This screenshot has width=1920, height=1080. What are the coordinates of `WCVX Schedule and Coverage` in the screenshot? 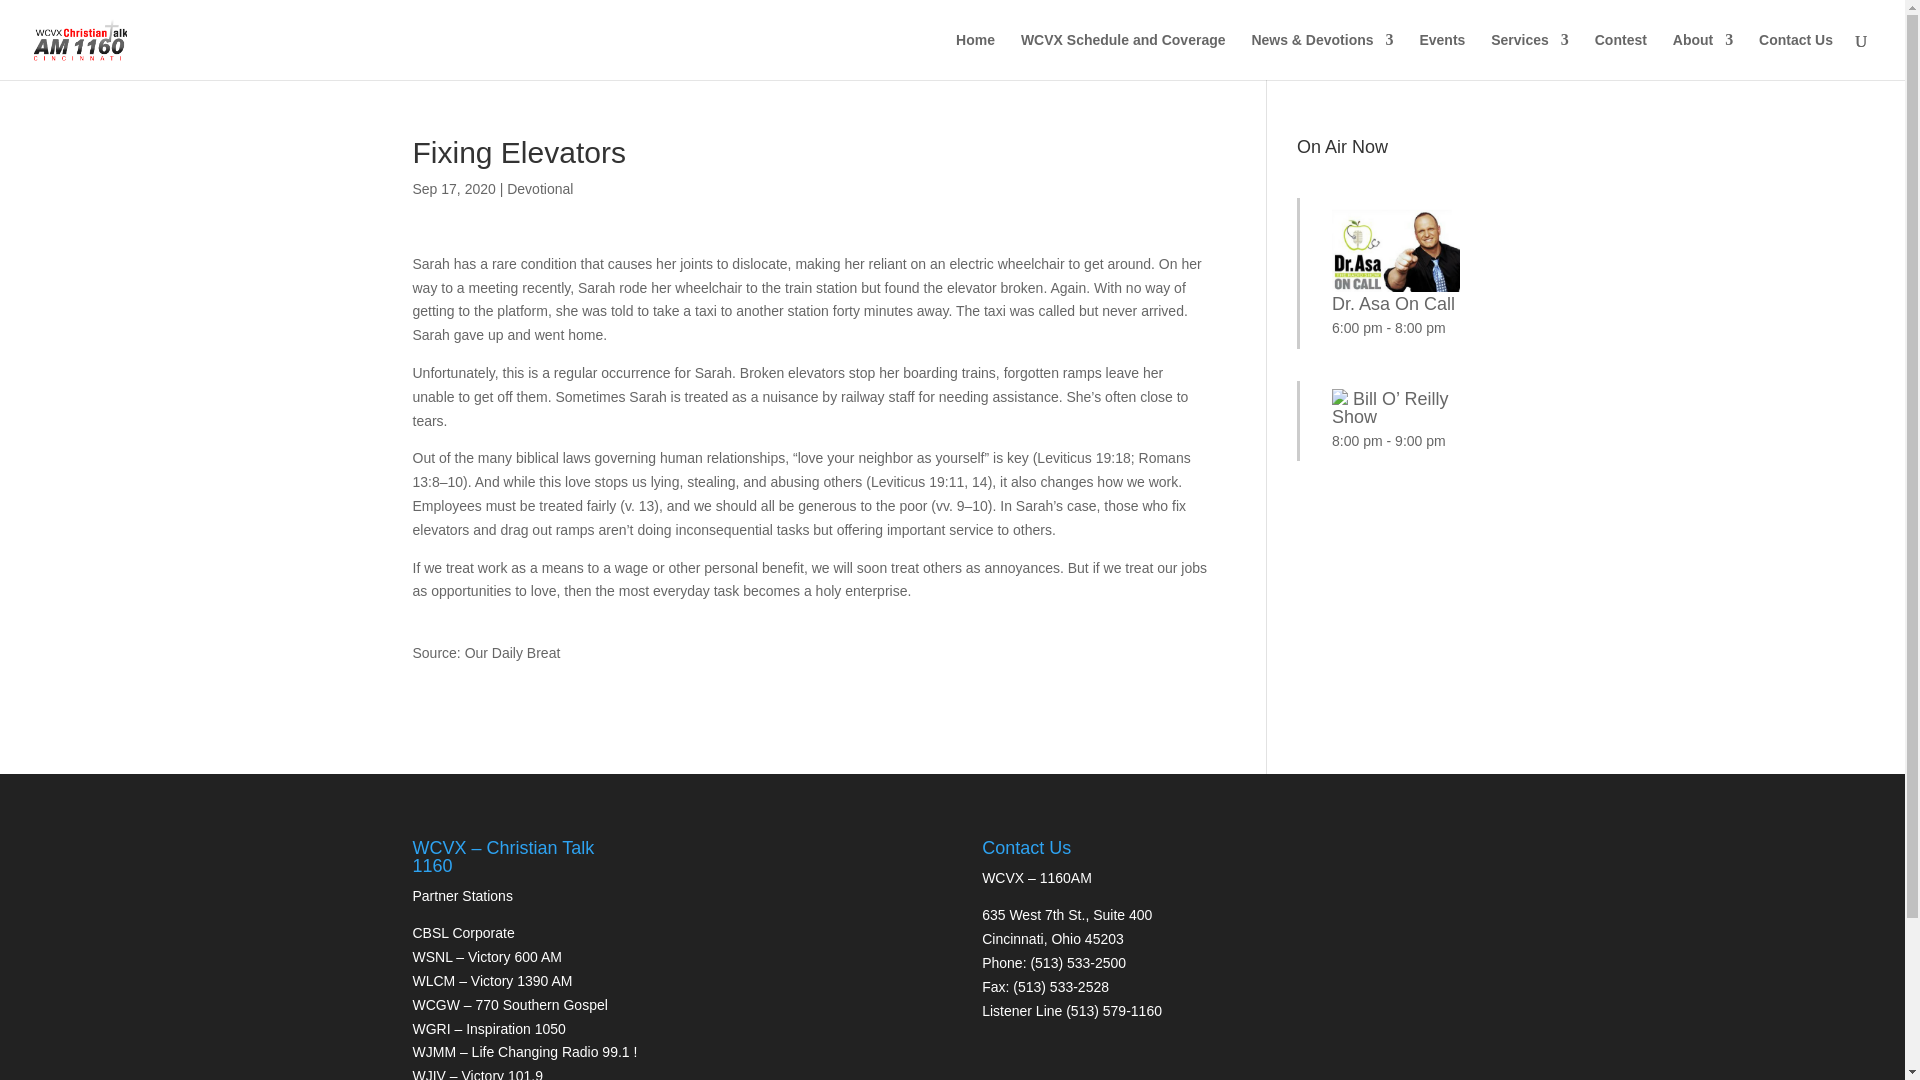 It's located at (1124, 56).